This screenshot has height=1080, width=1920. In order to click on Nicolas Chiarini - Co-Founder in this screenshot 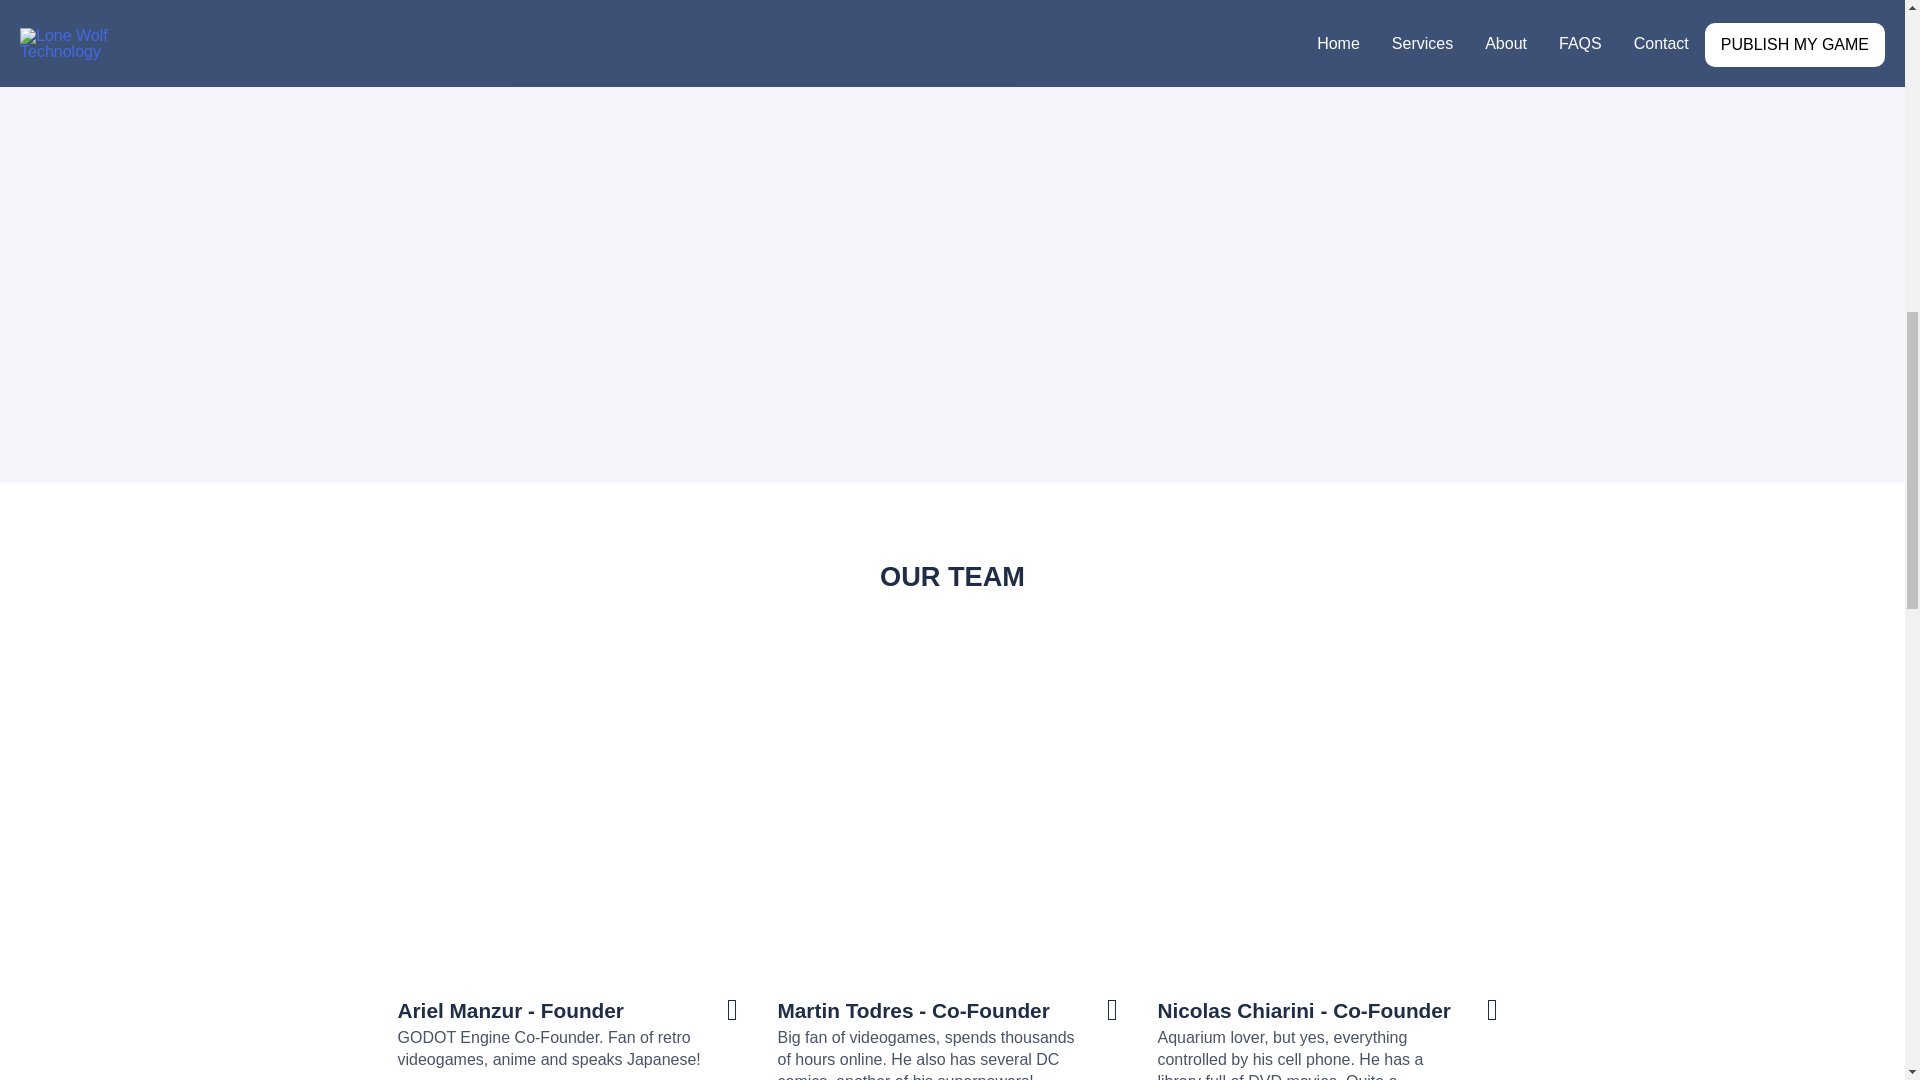, I will do `click(1303, 1010)`.